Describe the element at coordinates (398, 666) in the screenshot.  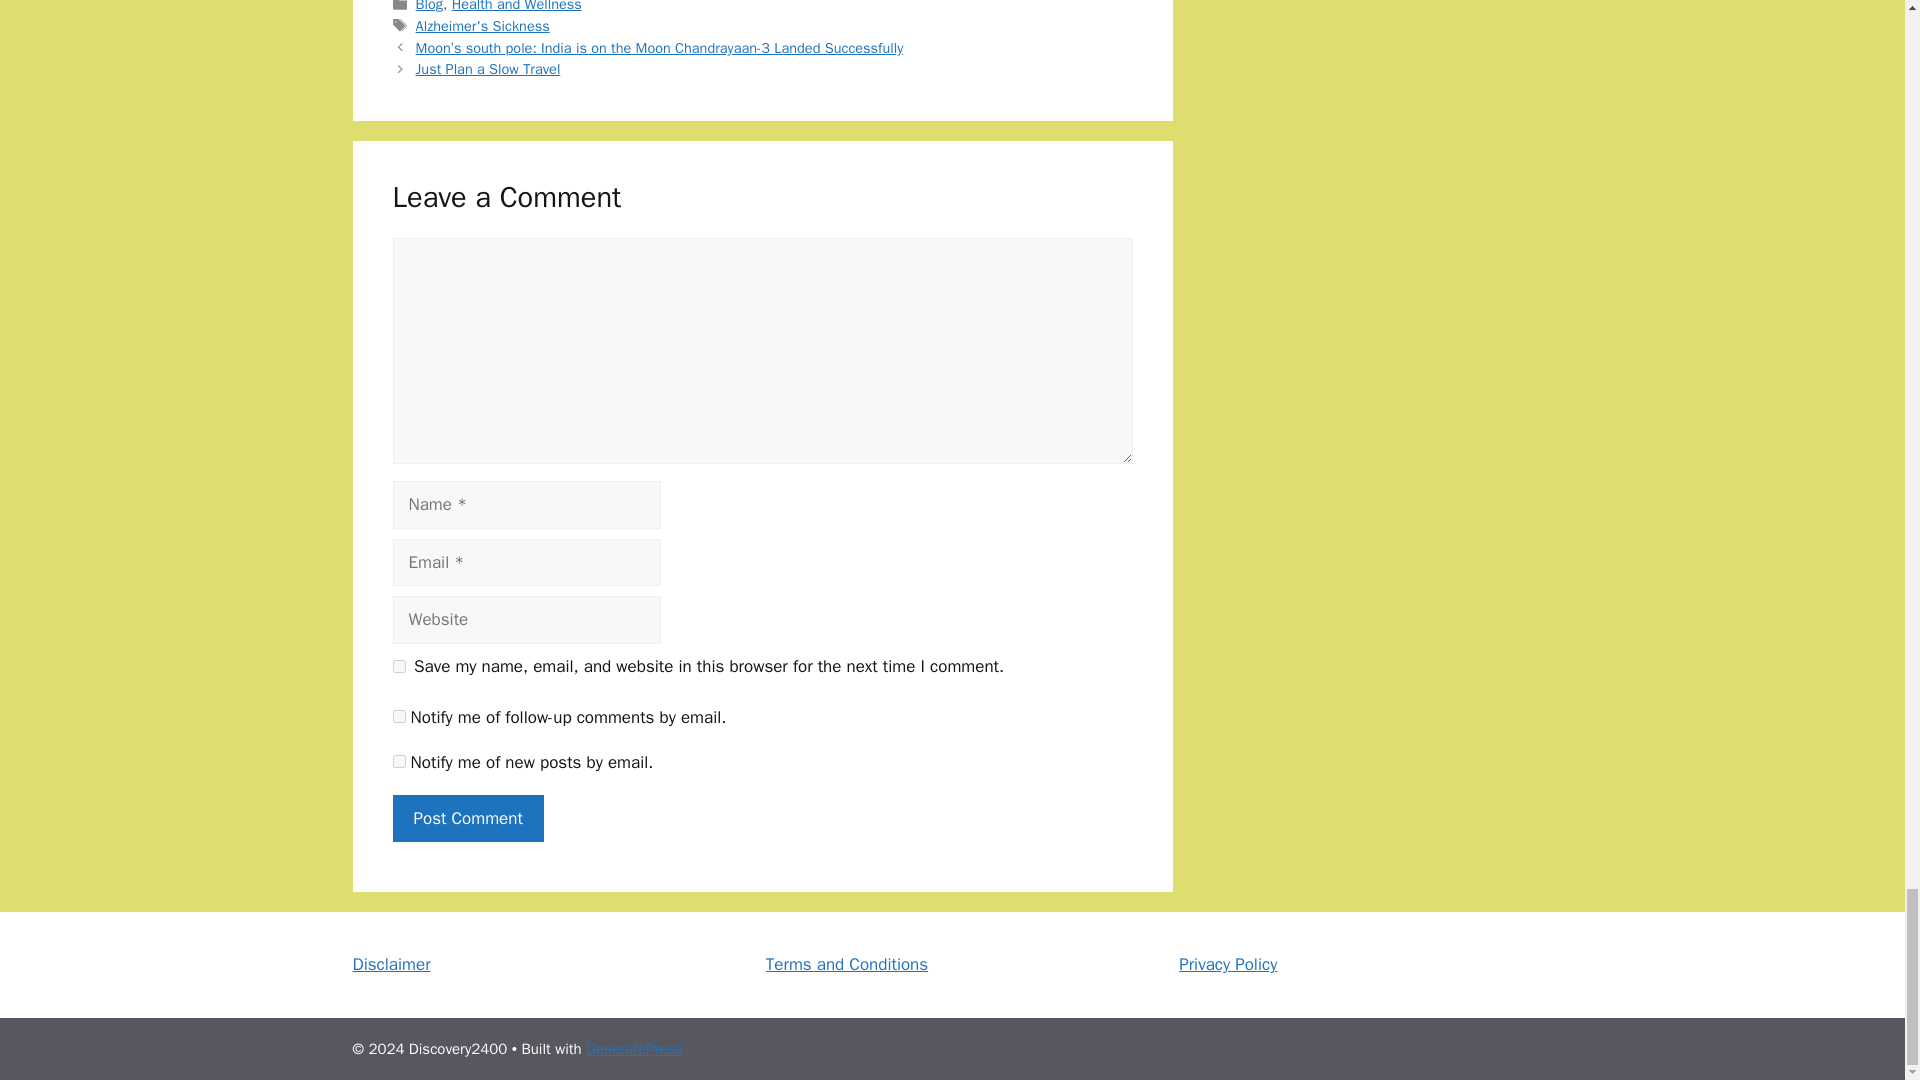
I see `yes` at that location.